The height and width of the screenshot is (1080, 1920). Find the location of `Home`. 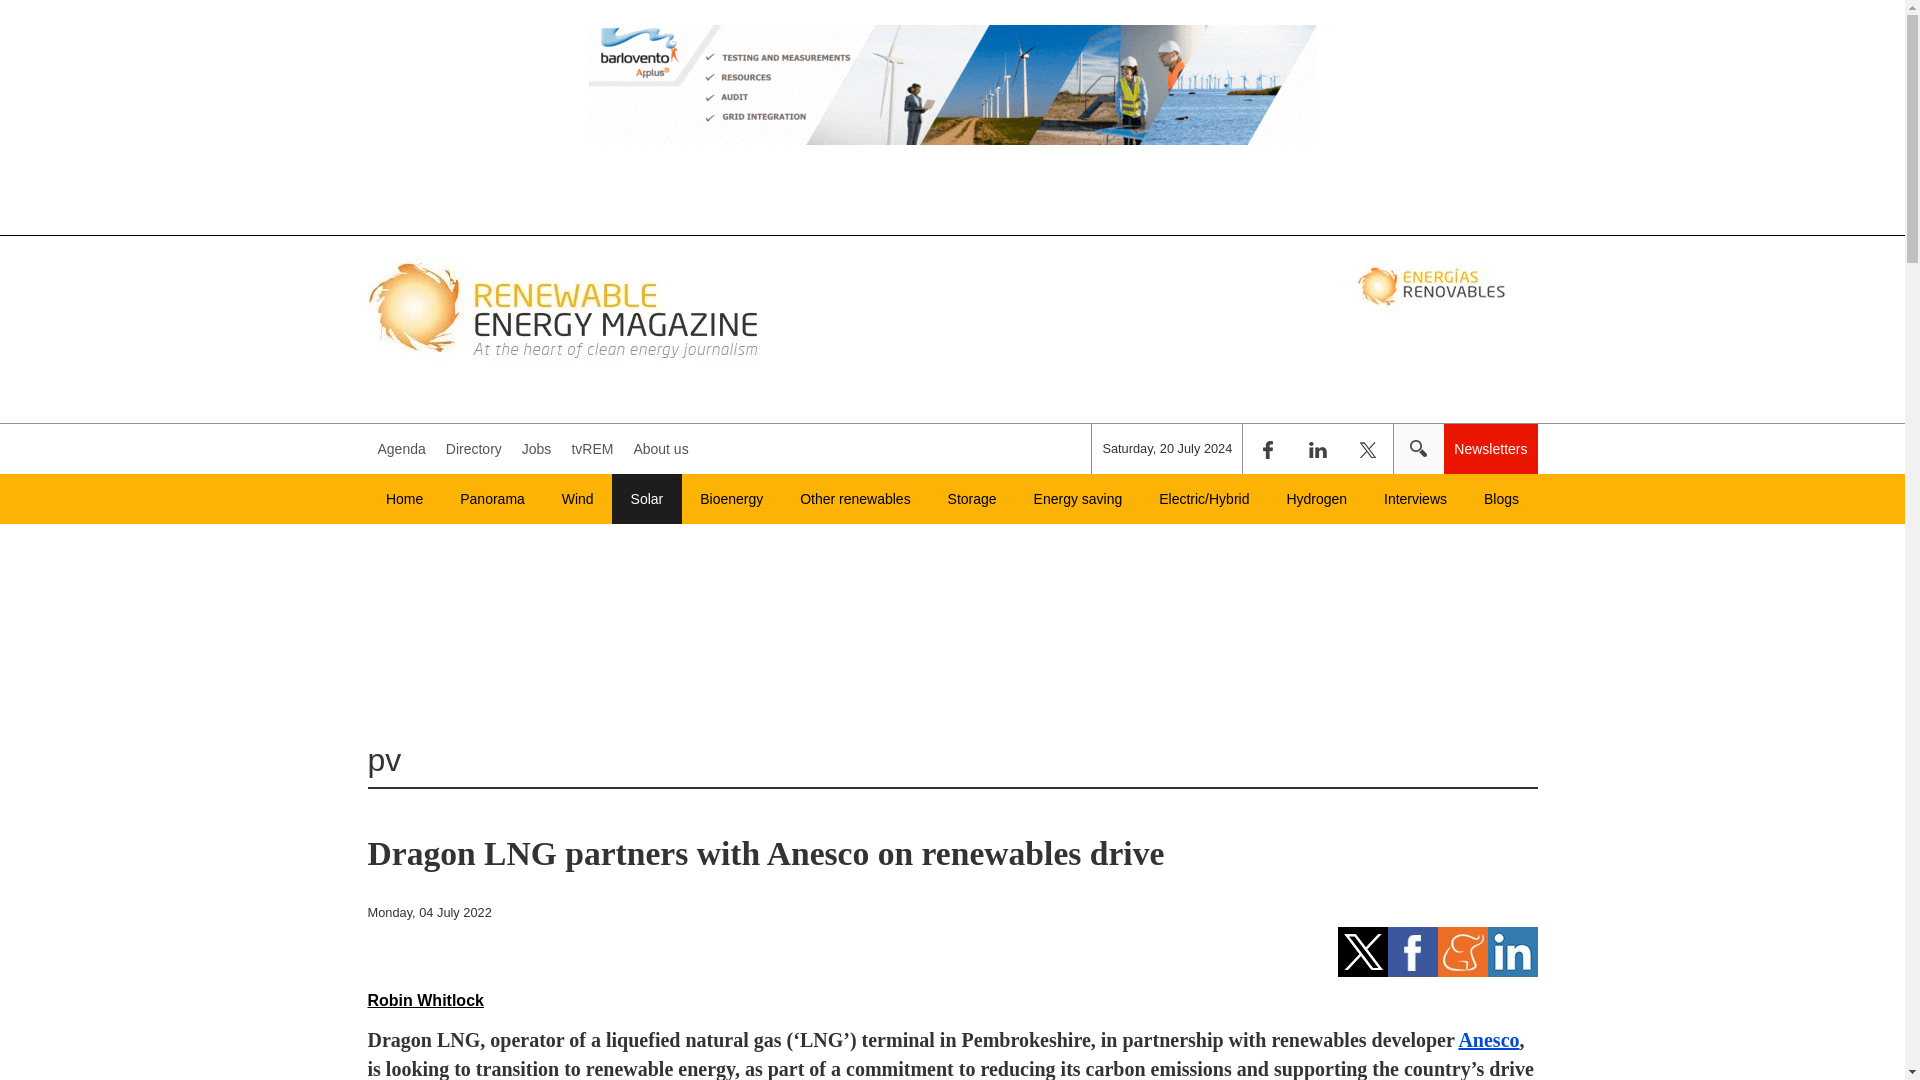

Home is located at coordinates (404, 498).